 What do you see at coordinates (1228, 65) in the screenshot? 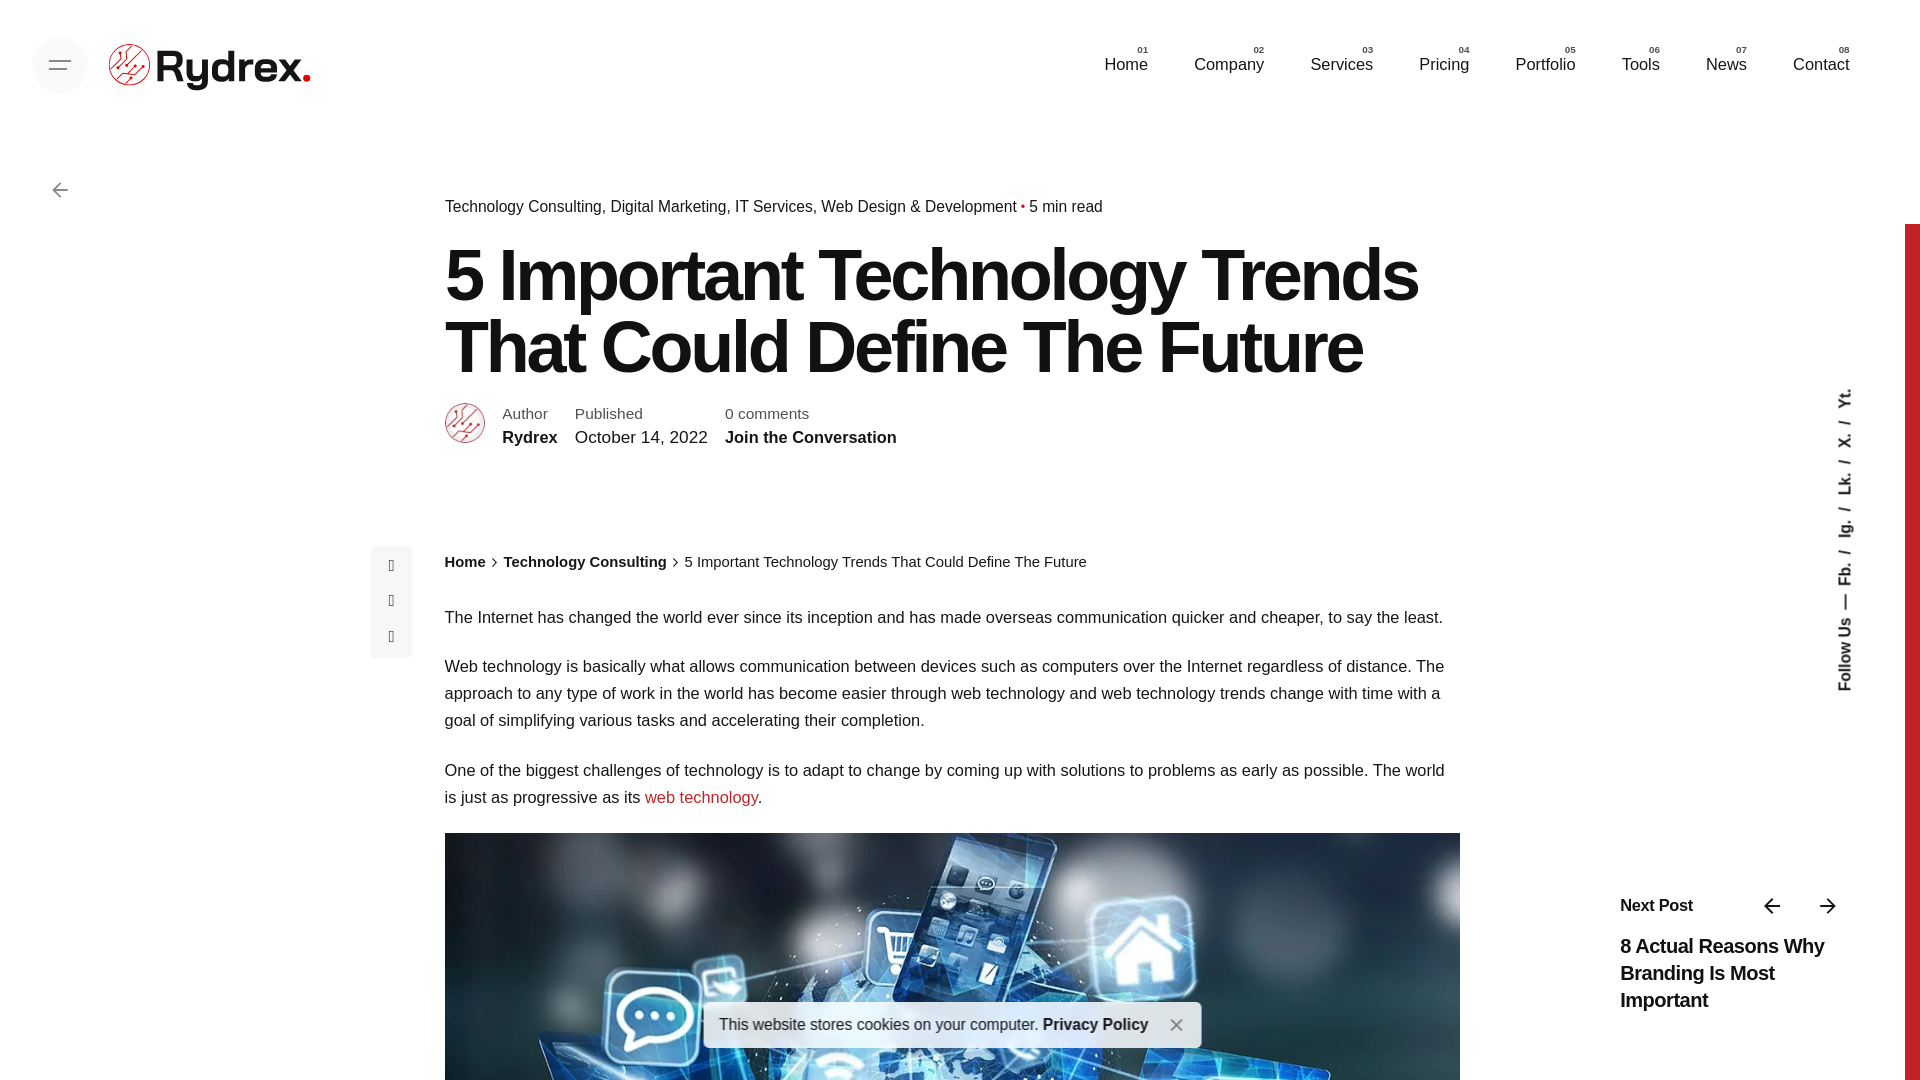
I see `Company` at bounding box center [1228, 65].